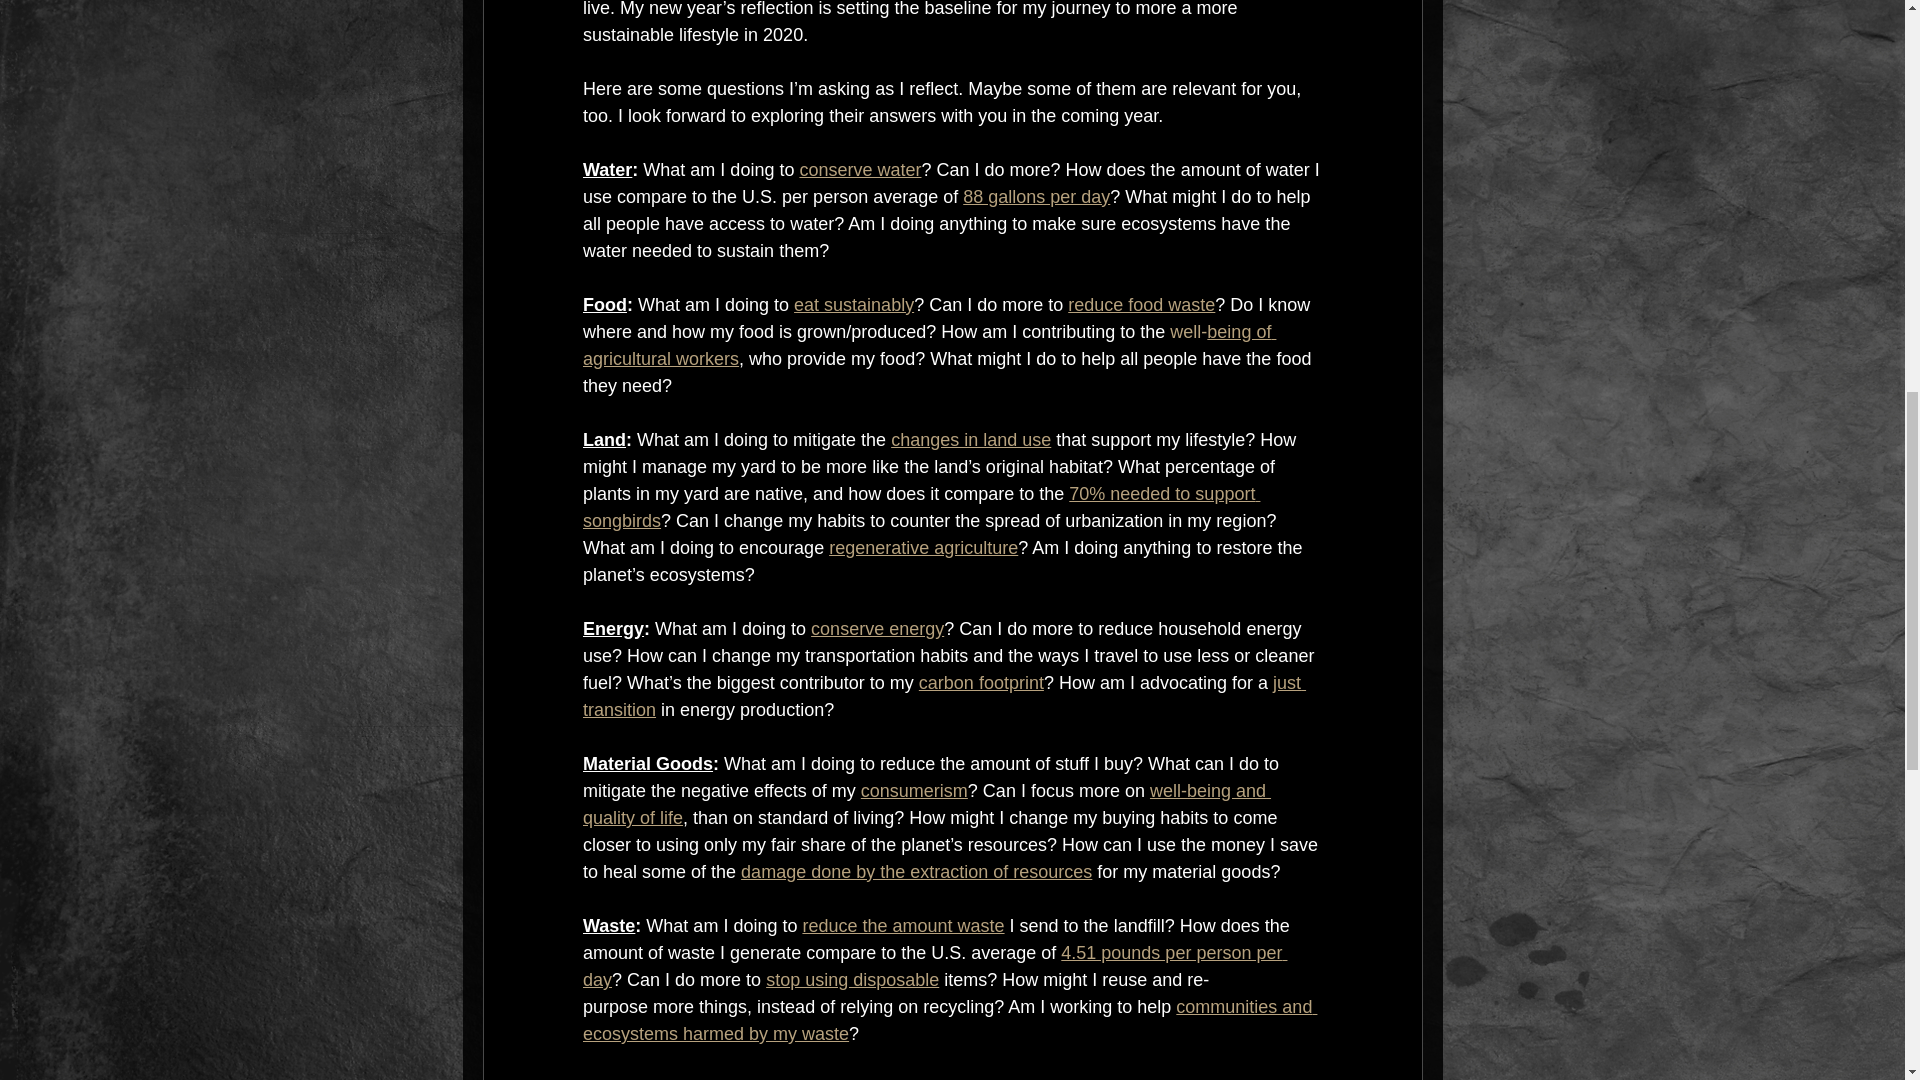  Describe the element at coordinates (1188, 332) in the screenshot. I see `well-` at that location.